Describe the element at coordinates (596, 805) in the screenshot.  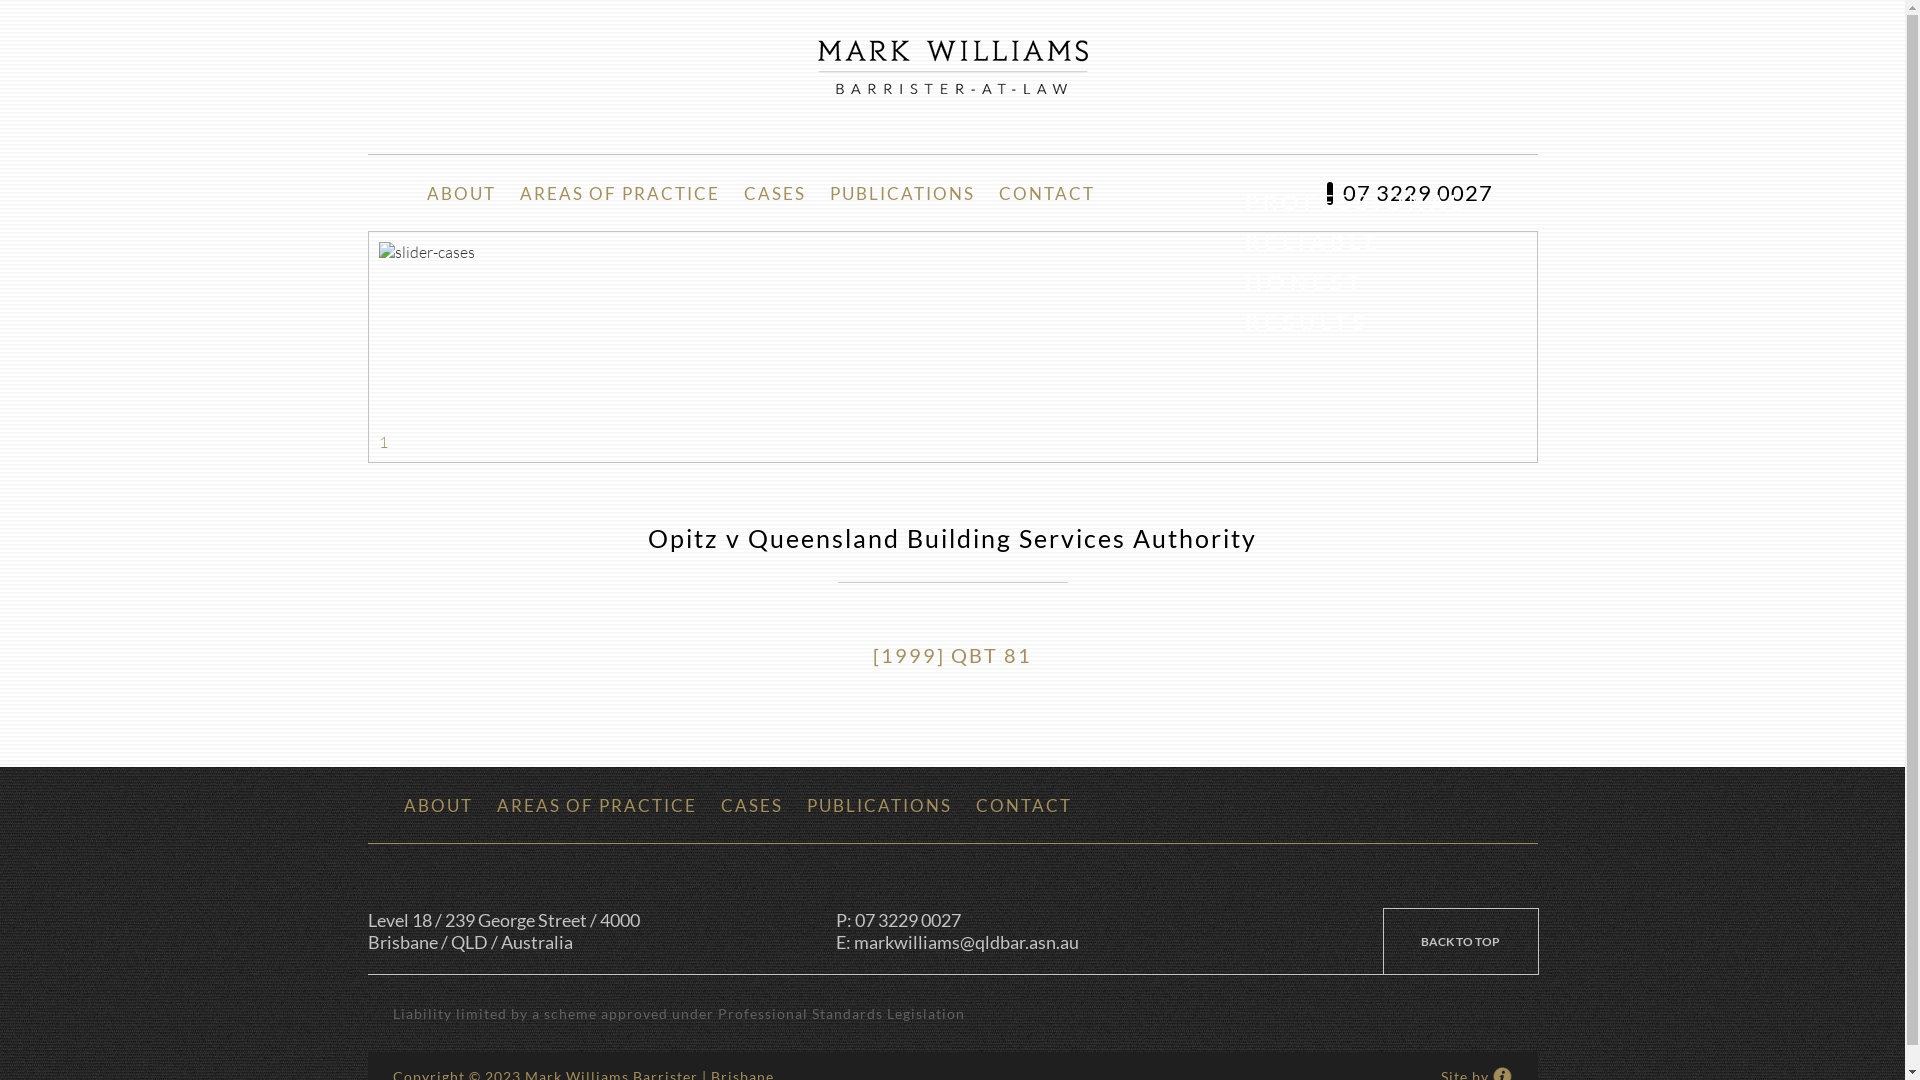
I see `AREAS OF PRACTICE` at that location.